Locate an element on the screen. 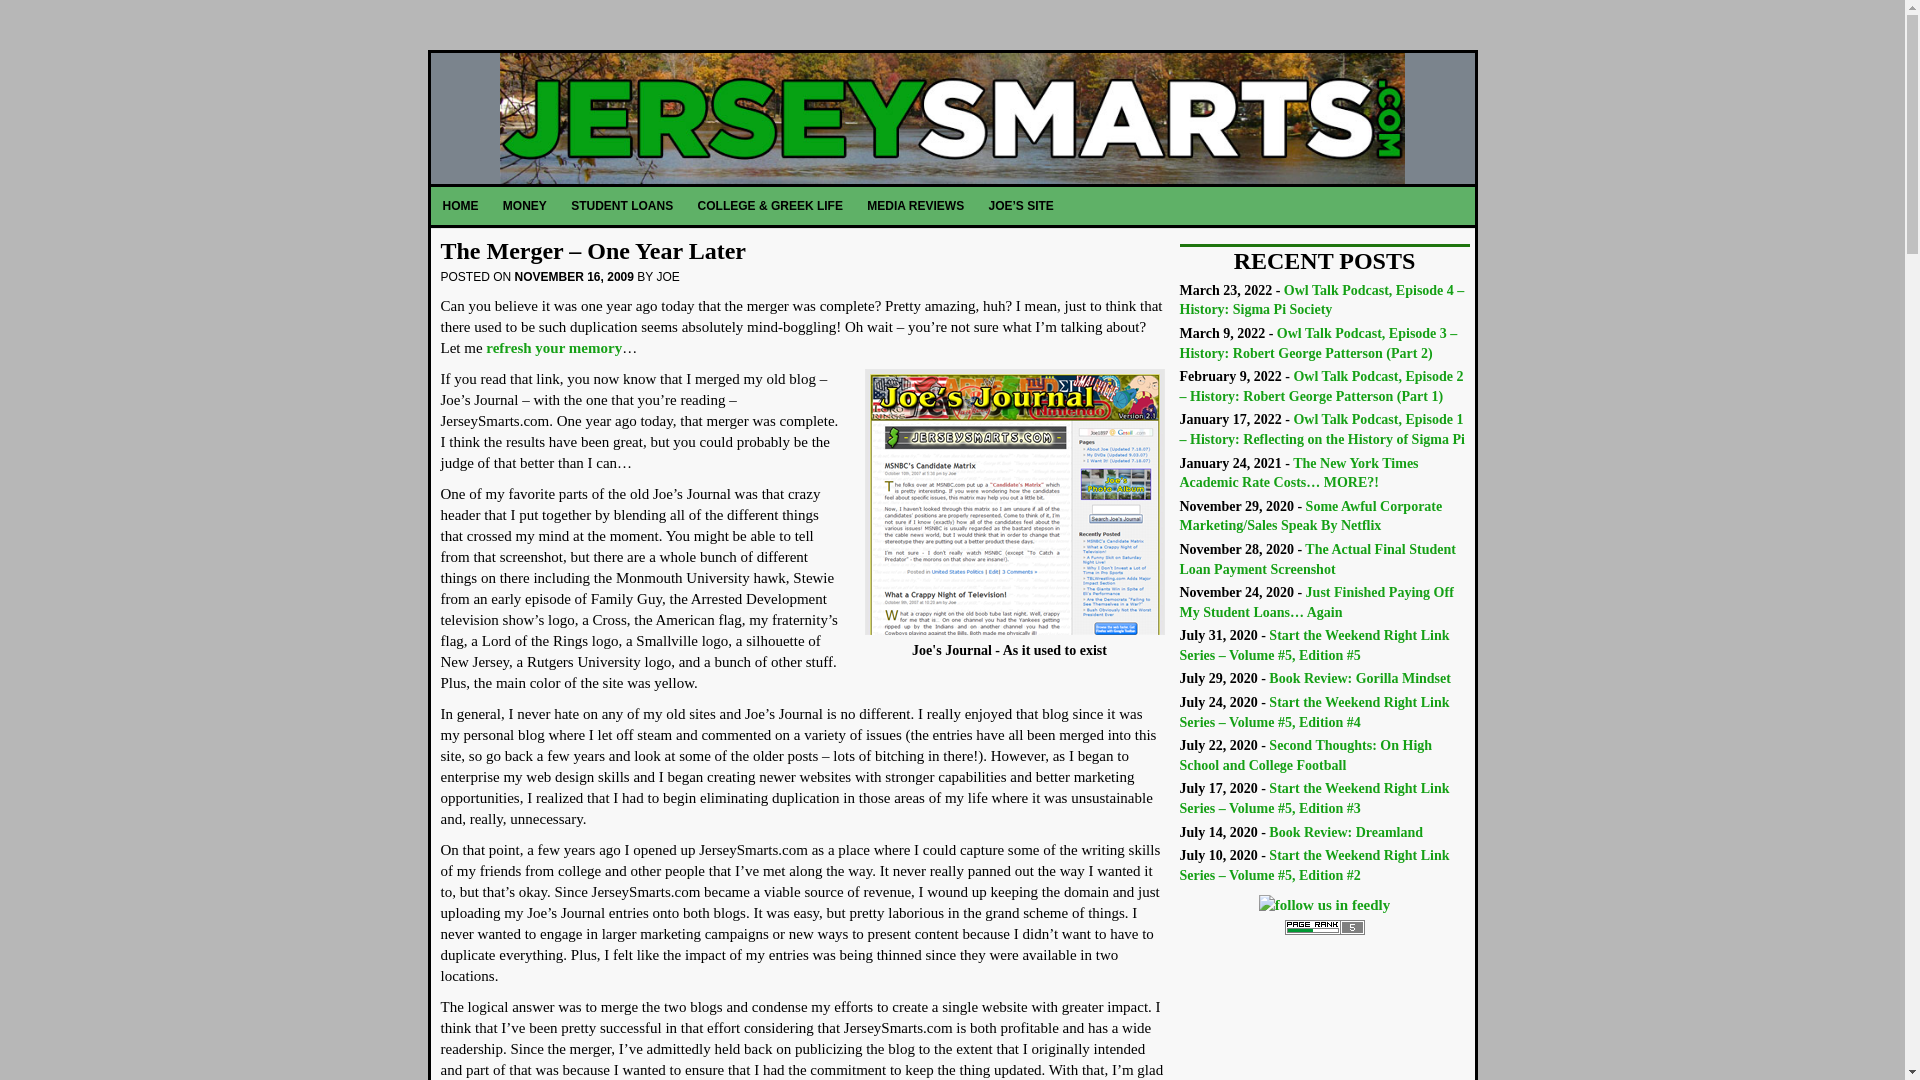  July 29, 2020 is located at coordinates (1360, 678).